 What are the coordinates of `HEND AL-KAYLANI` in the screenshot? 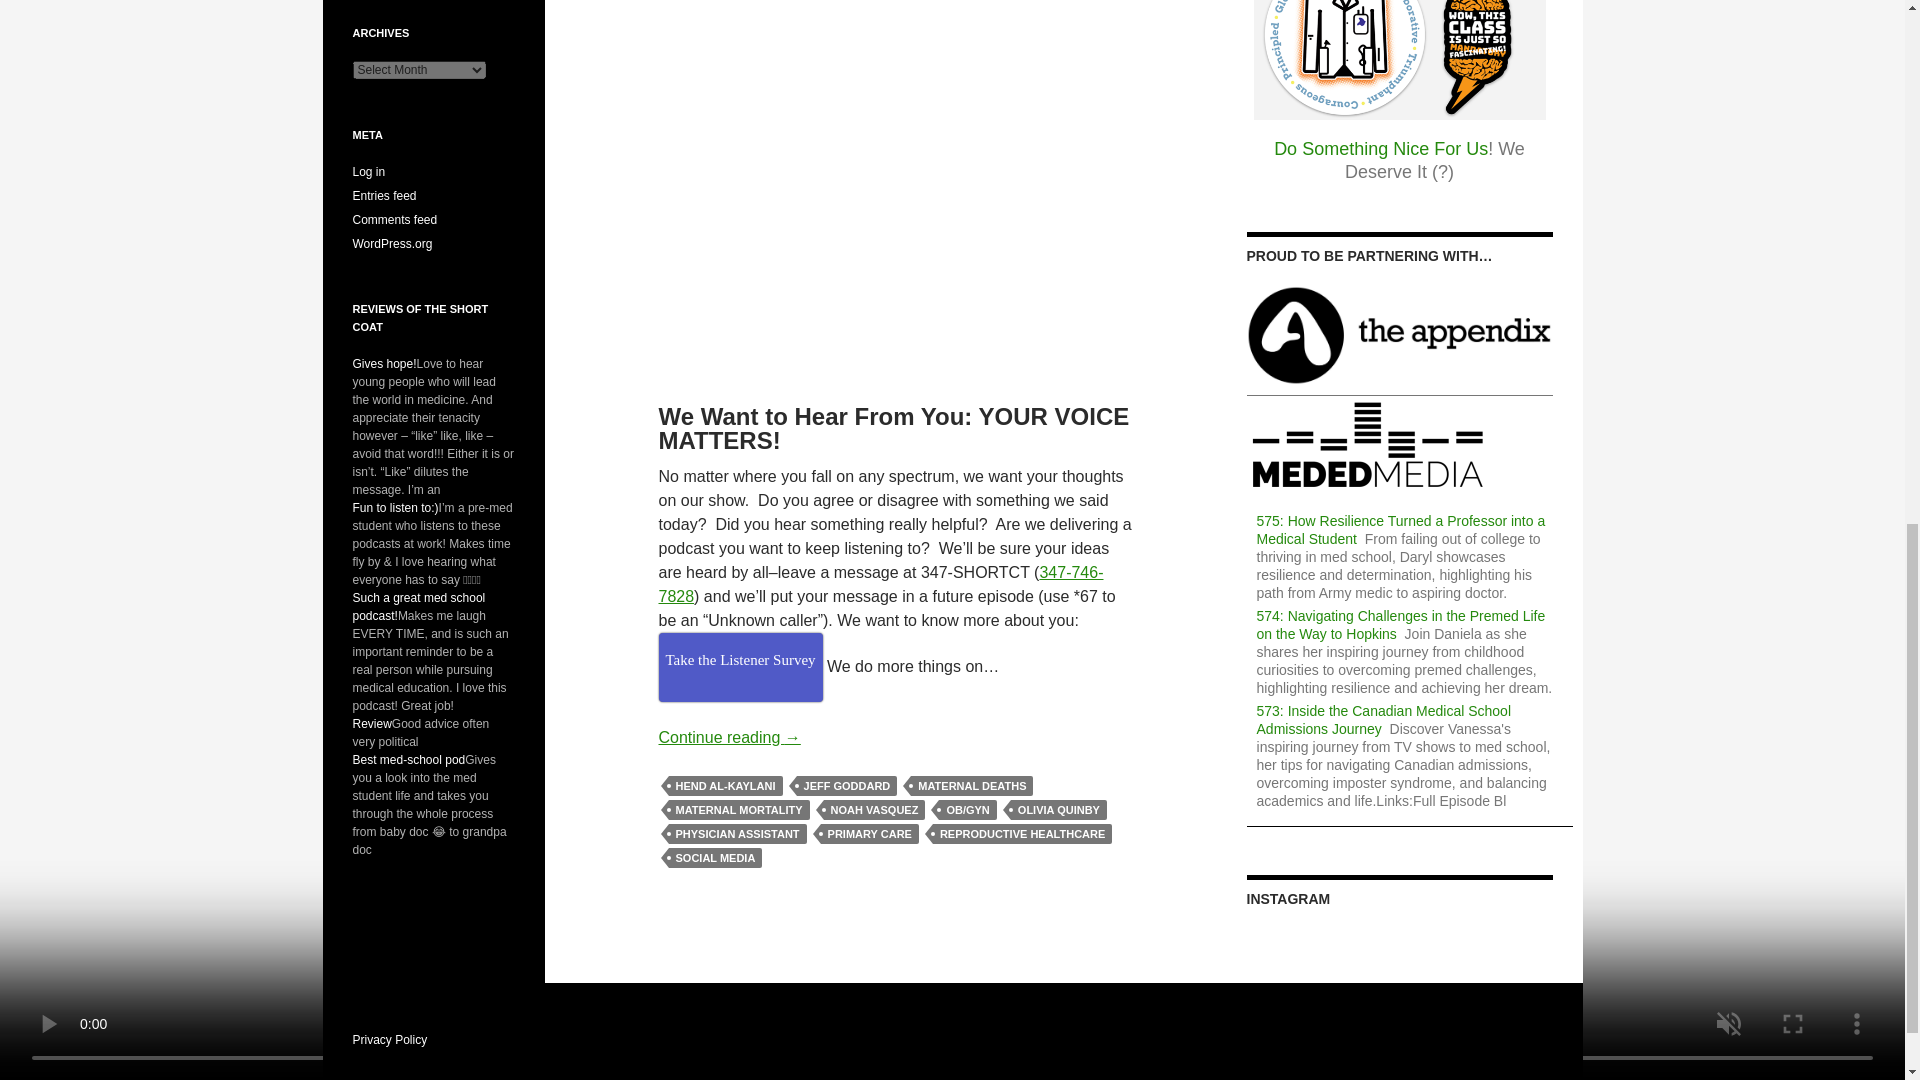 It's located at (724, 786).